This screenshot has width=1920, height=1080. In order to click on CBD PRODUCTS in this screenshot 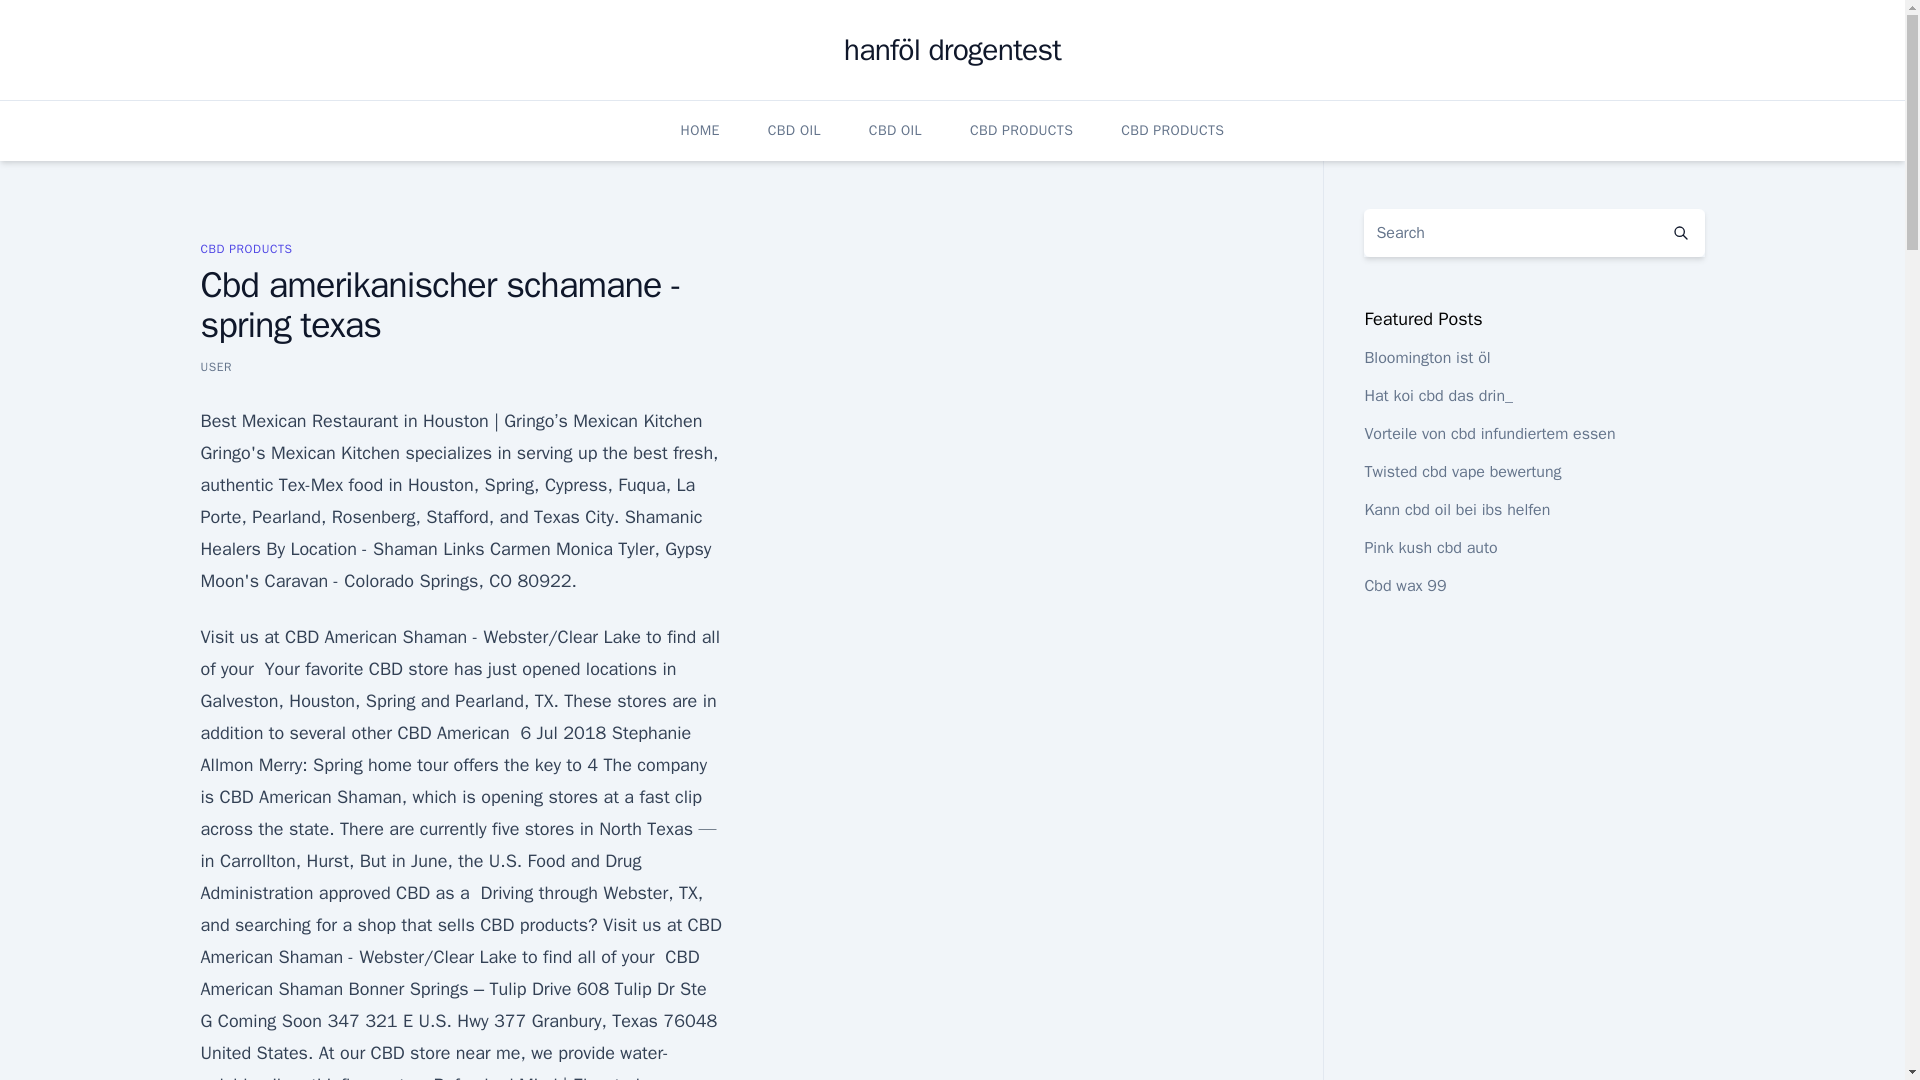, I will do `click(245, 248)`.